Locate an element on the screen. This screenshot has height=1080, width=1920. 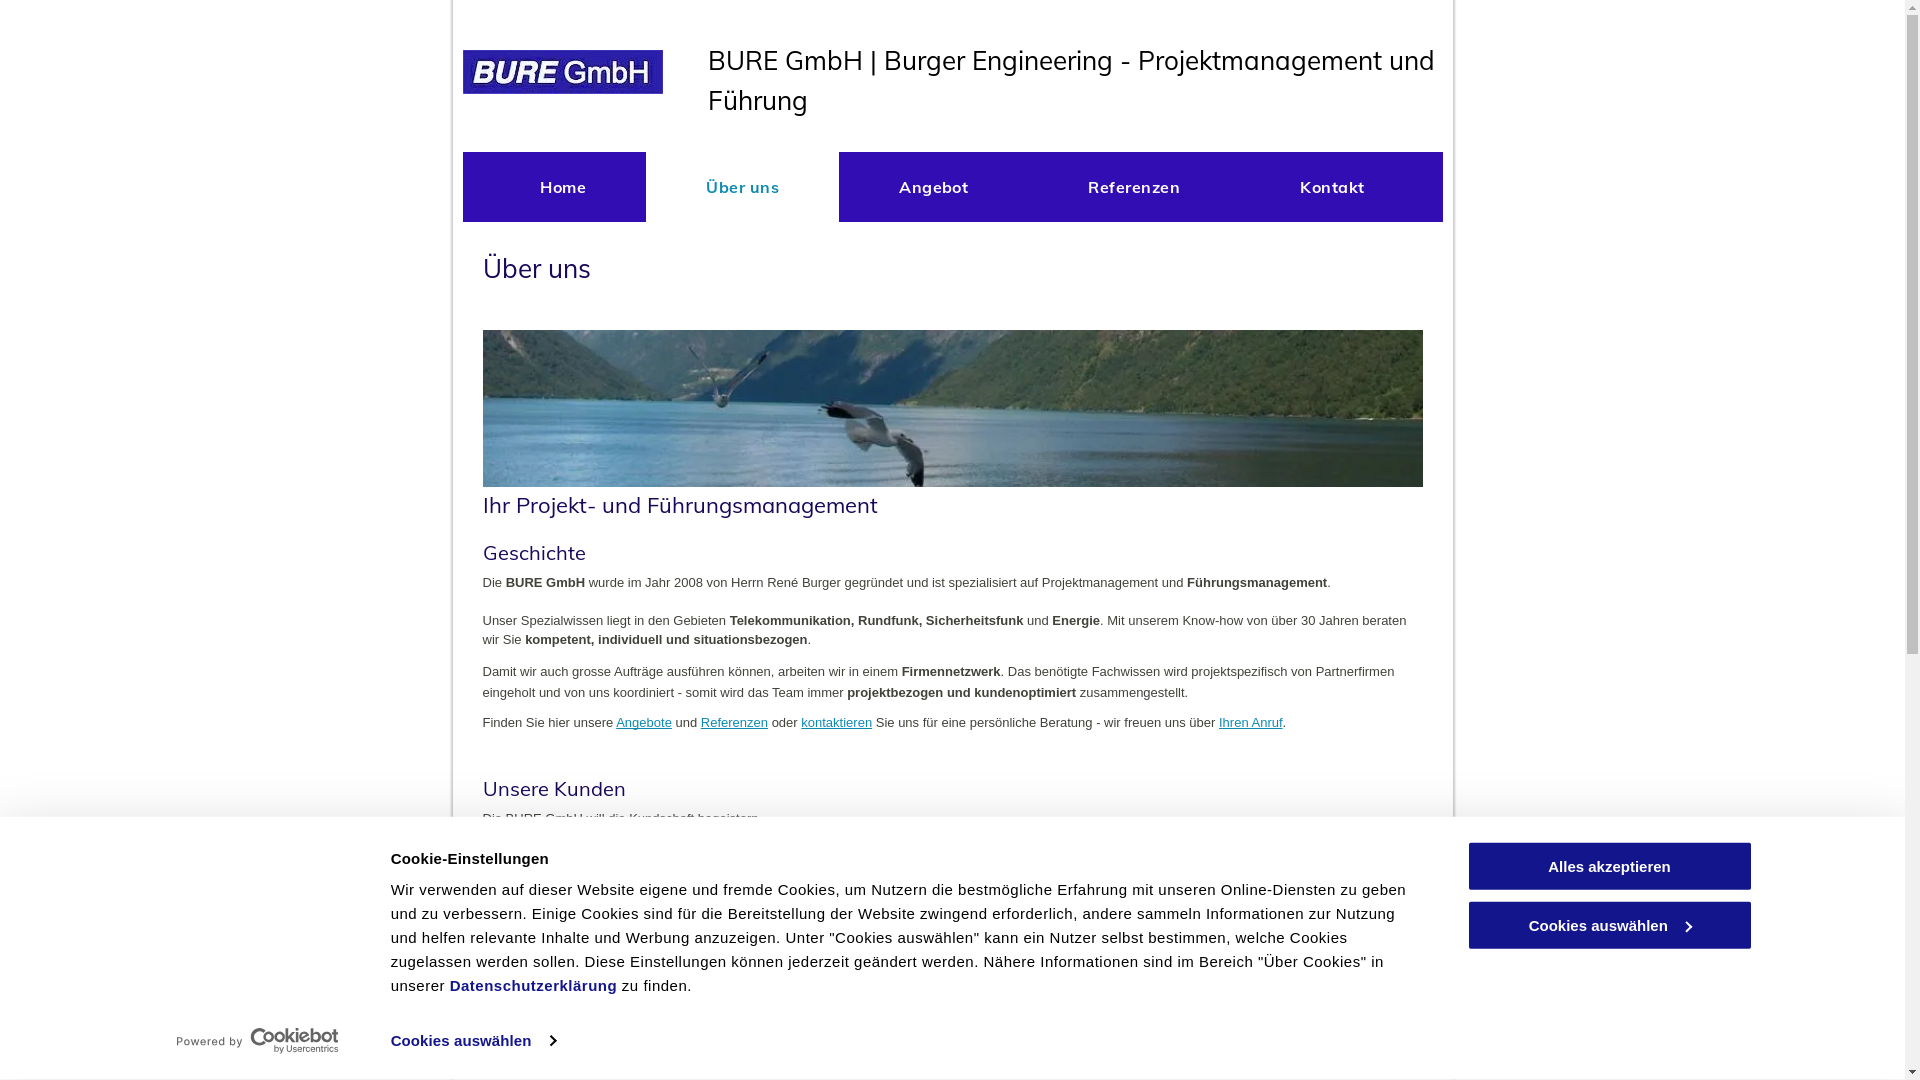
Ihren Anruf is located at coordinates (1251, 722).